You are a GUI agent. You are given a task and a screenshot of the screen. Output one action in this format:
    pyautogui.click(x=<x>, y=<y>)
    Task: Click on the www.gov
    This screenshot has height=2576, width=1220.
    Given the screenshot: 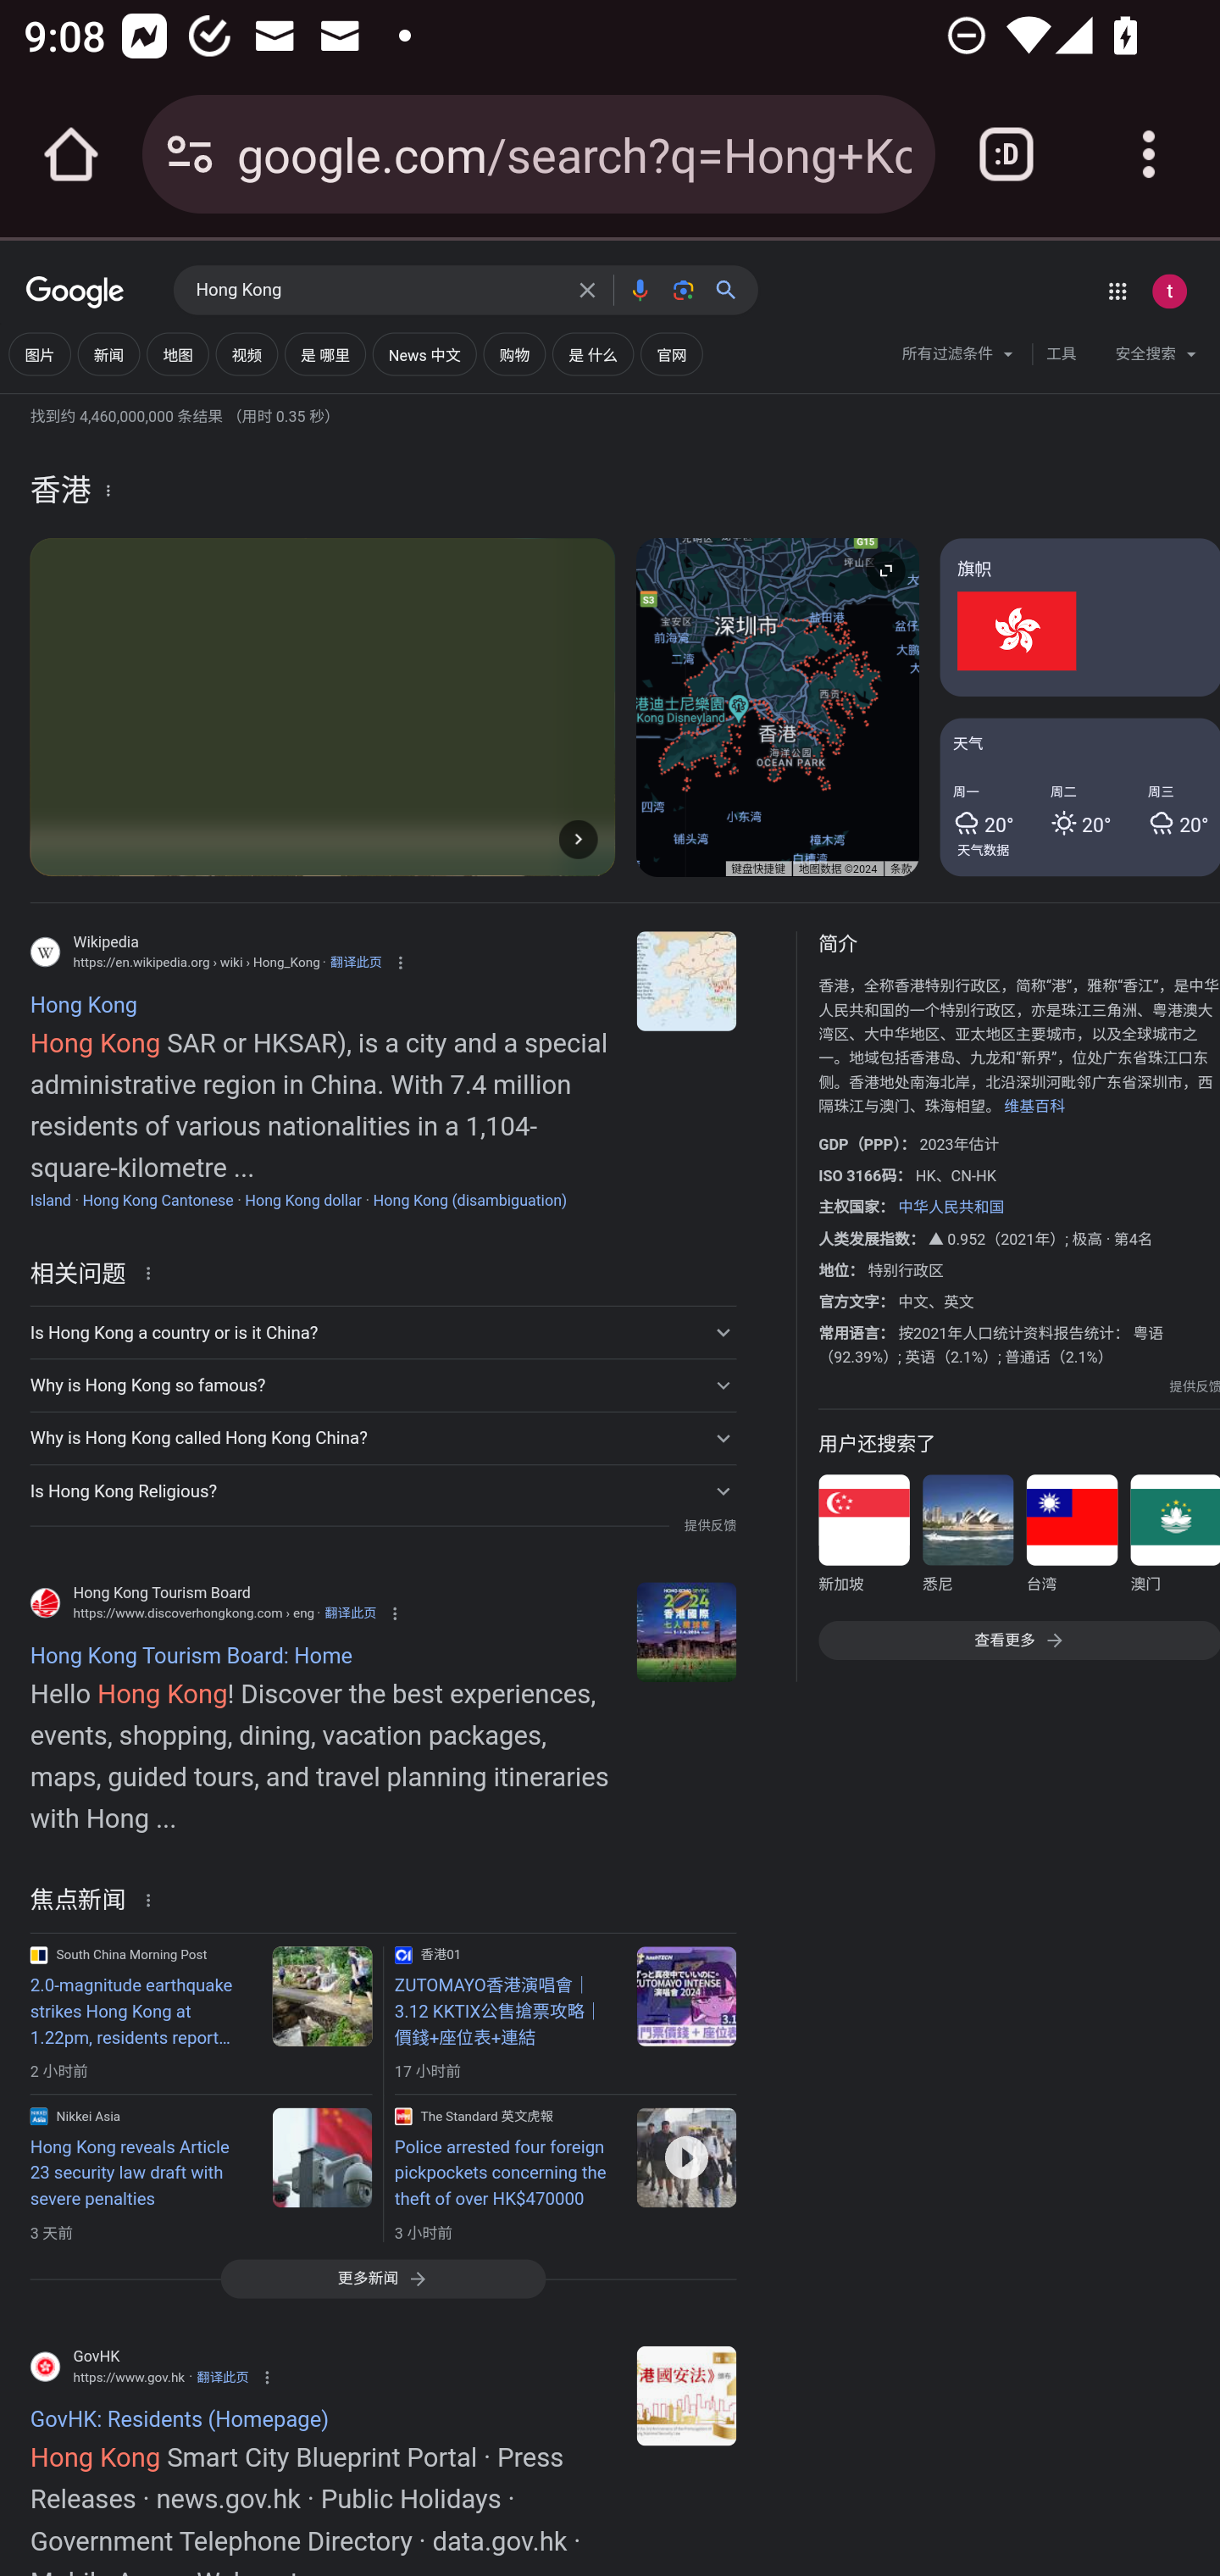 What is the action you would take?
    pyautogui.click(x=686, y=2394)
    